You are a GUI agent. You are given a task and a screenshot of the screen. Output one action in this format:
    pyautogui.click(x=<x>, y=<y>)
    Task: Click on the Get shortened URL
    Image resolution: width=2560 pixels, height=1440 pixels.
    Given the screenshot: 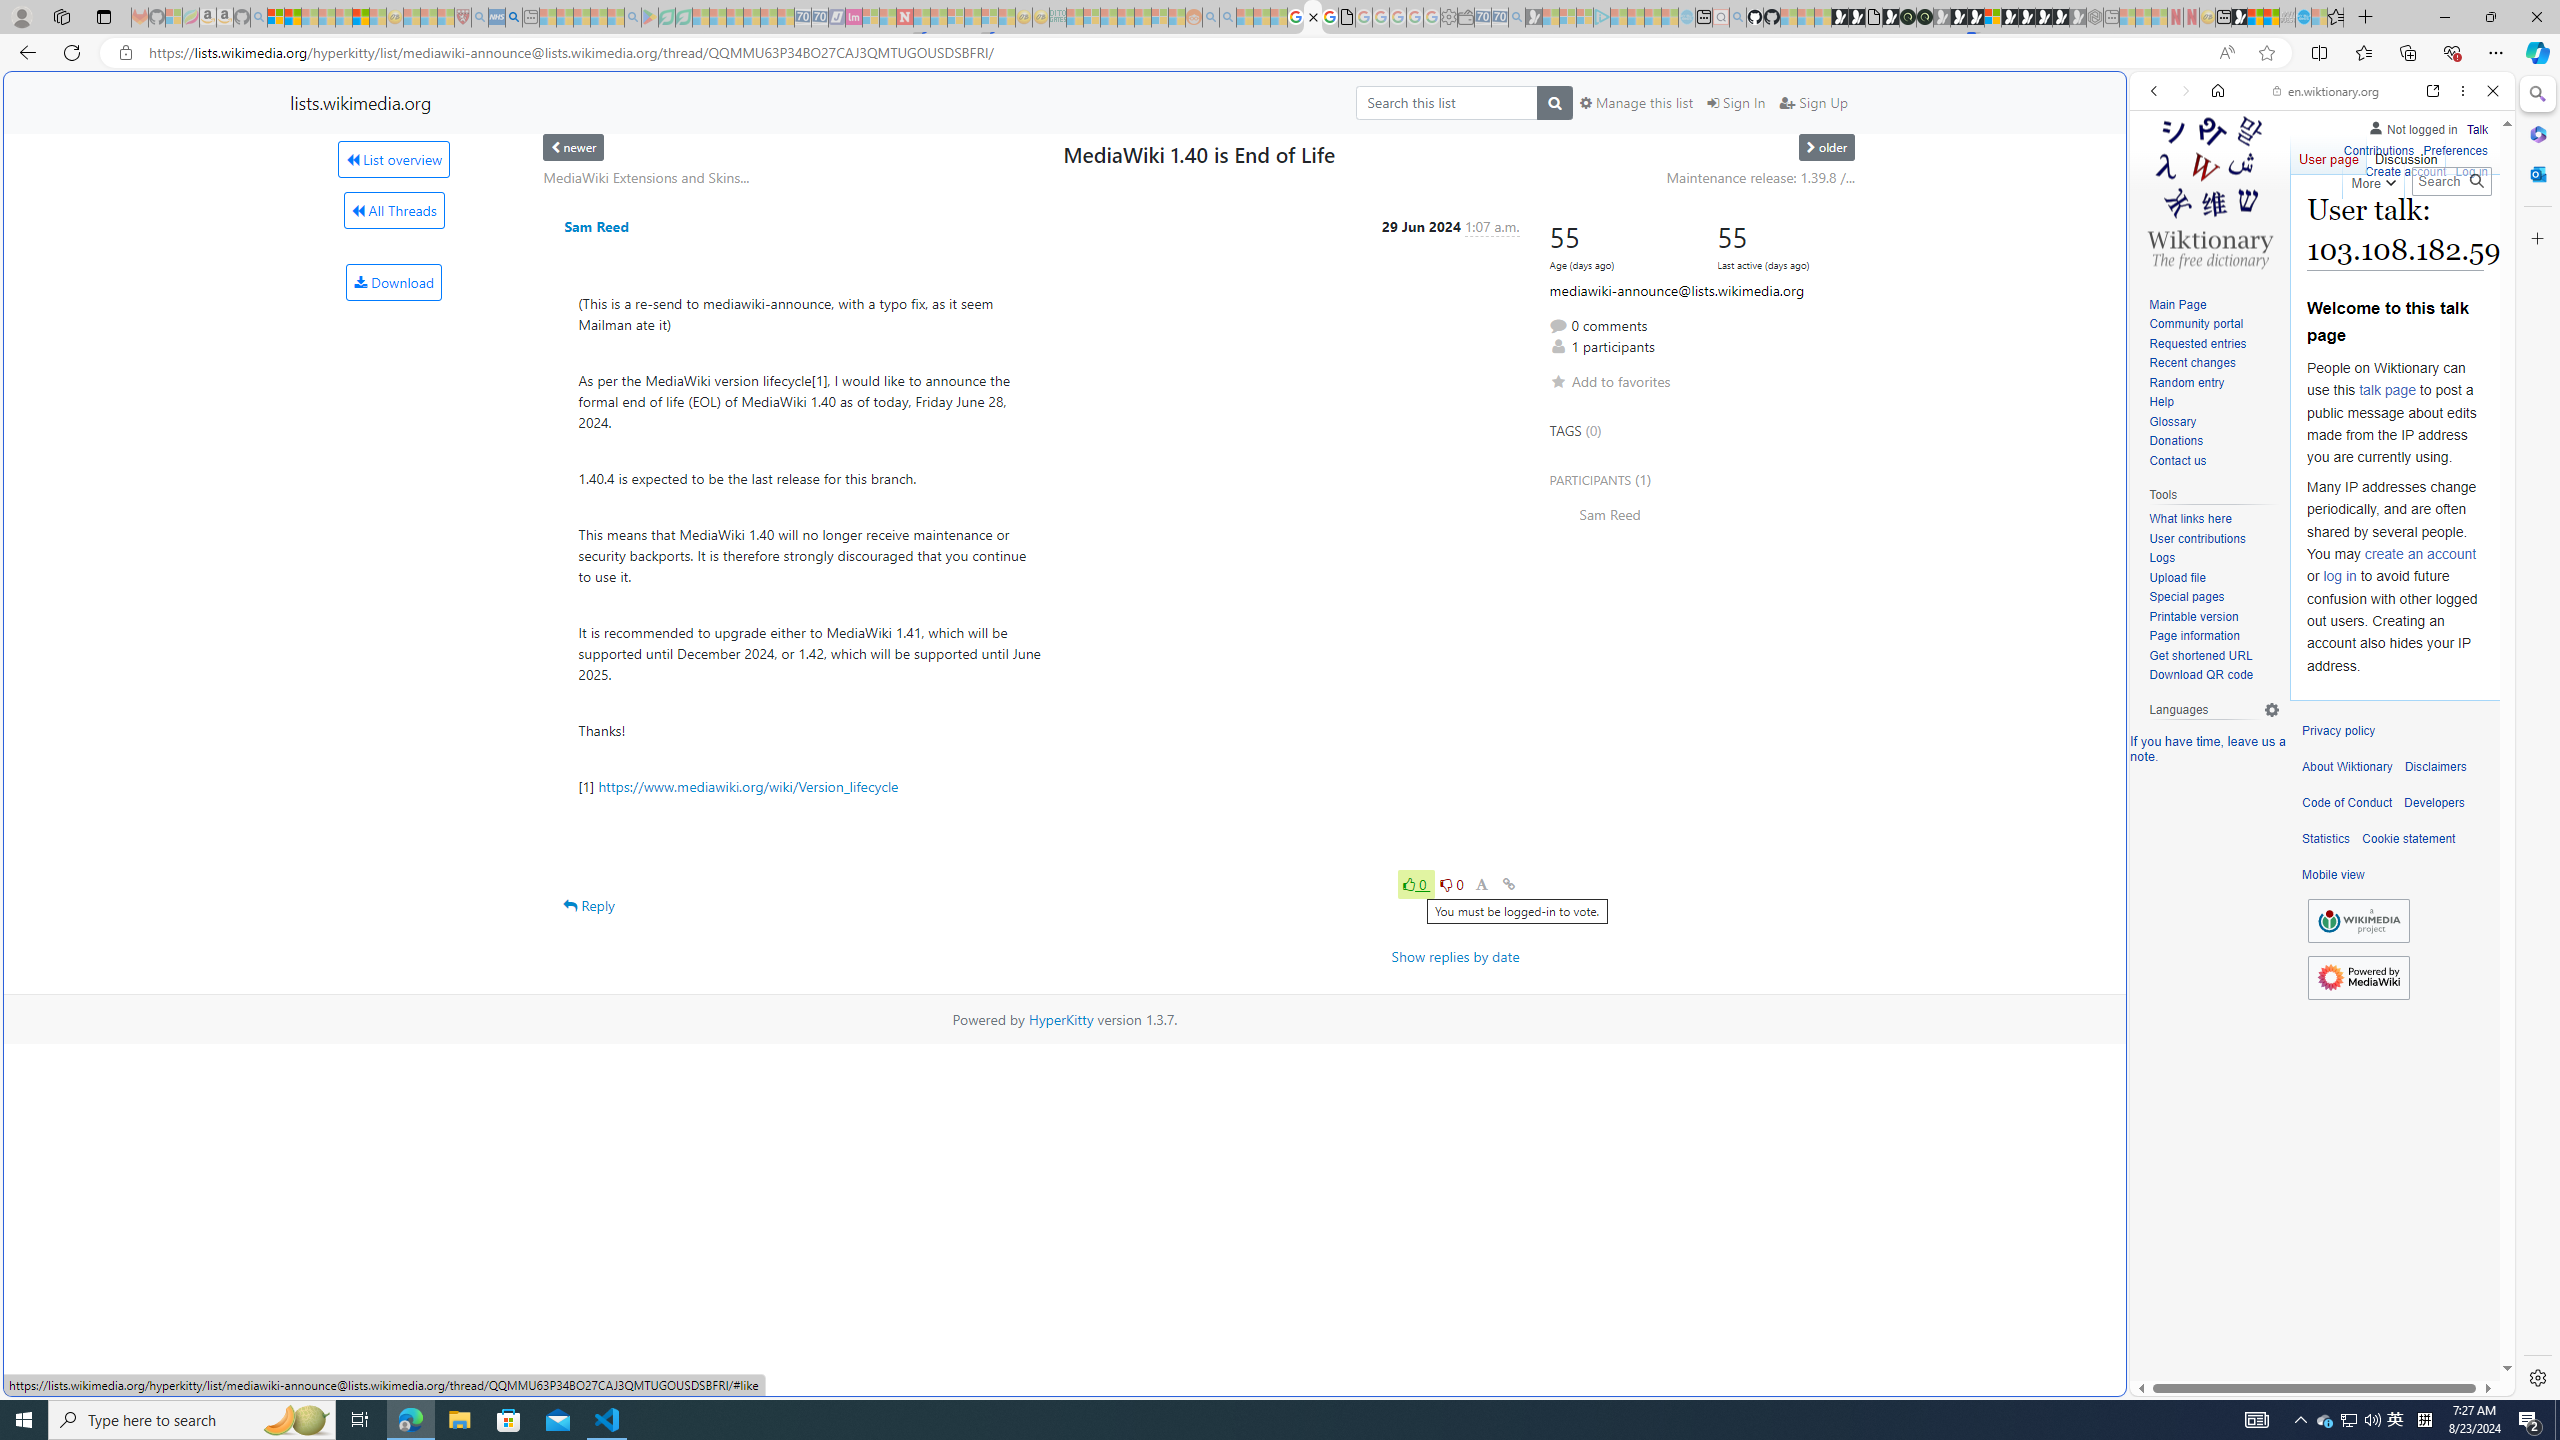 What is the action you would take?
    pyautogui.click(x=2214, y=656)
    